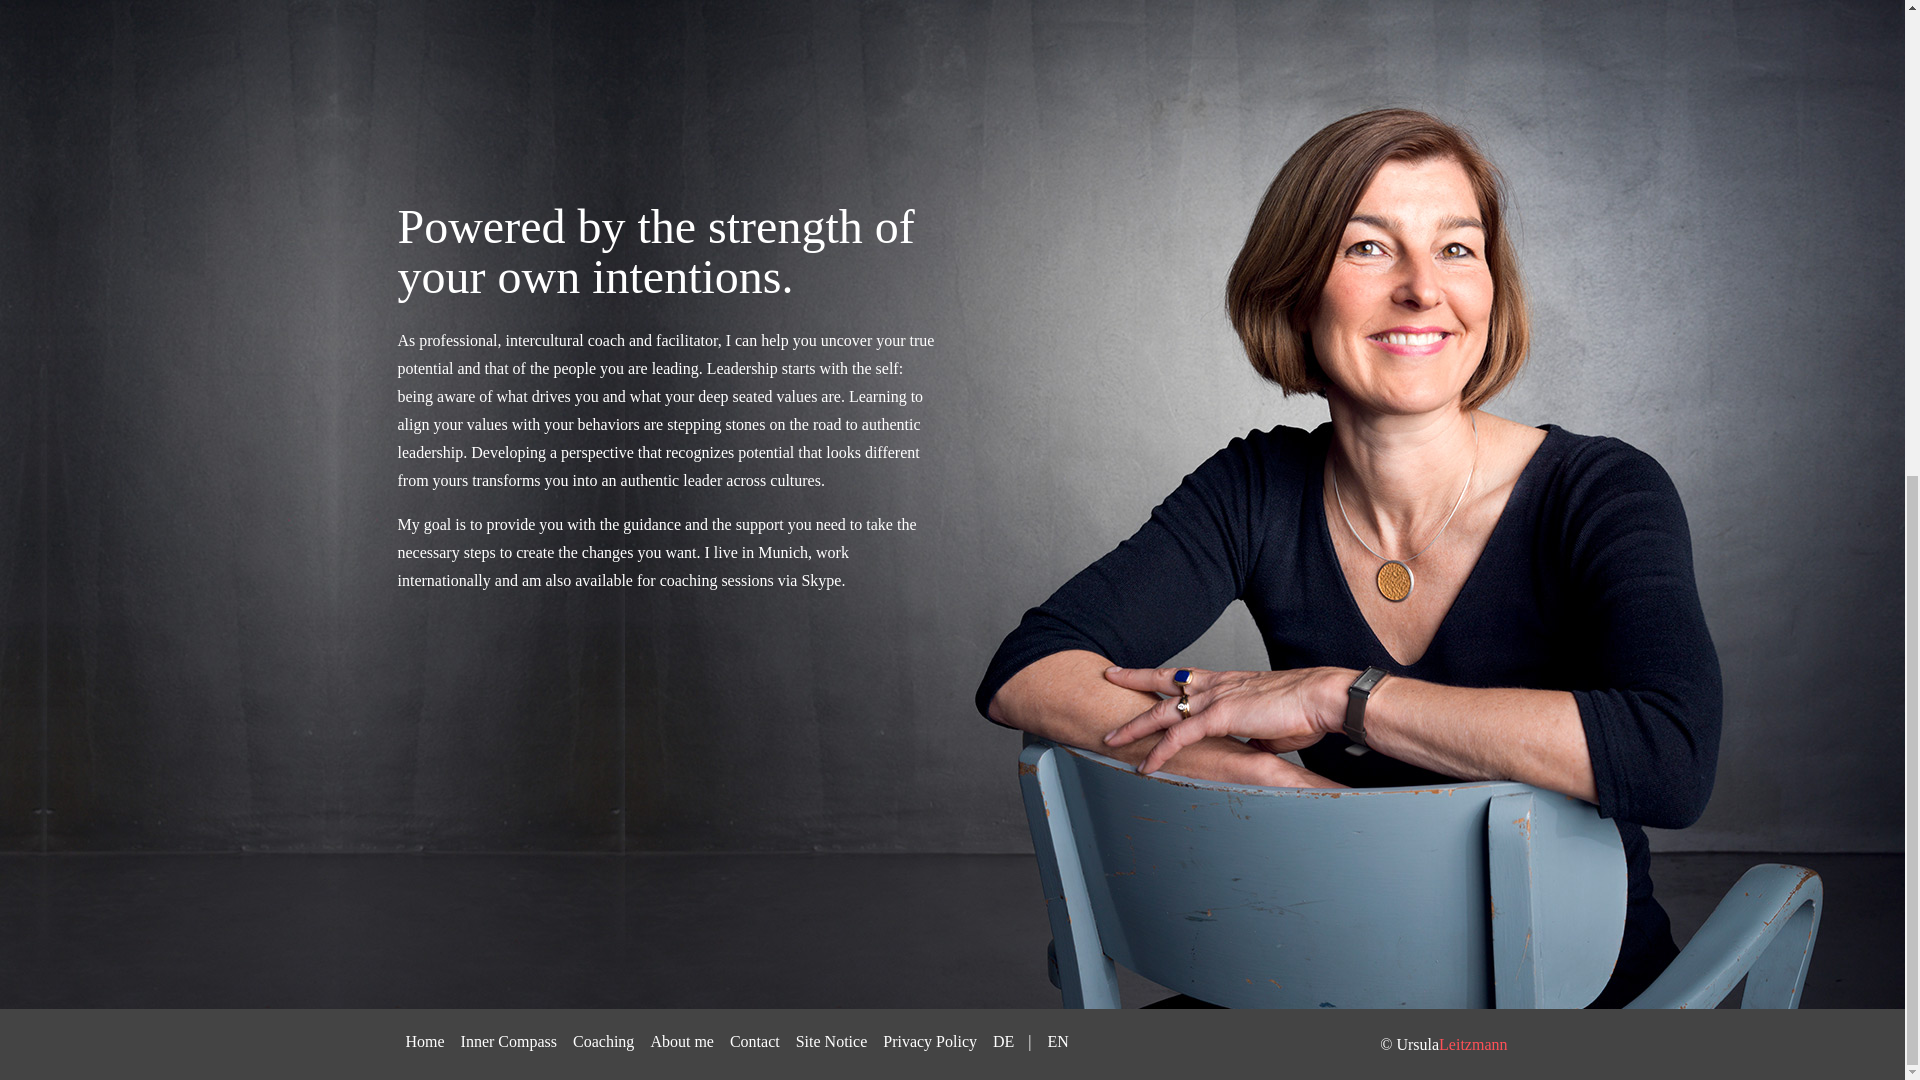  Describe the element at coordinates (1058, 197) in the screenshot. I see `EN` at that location.